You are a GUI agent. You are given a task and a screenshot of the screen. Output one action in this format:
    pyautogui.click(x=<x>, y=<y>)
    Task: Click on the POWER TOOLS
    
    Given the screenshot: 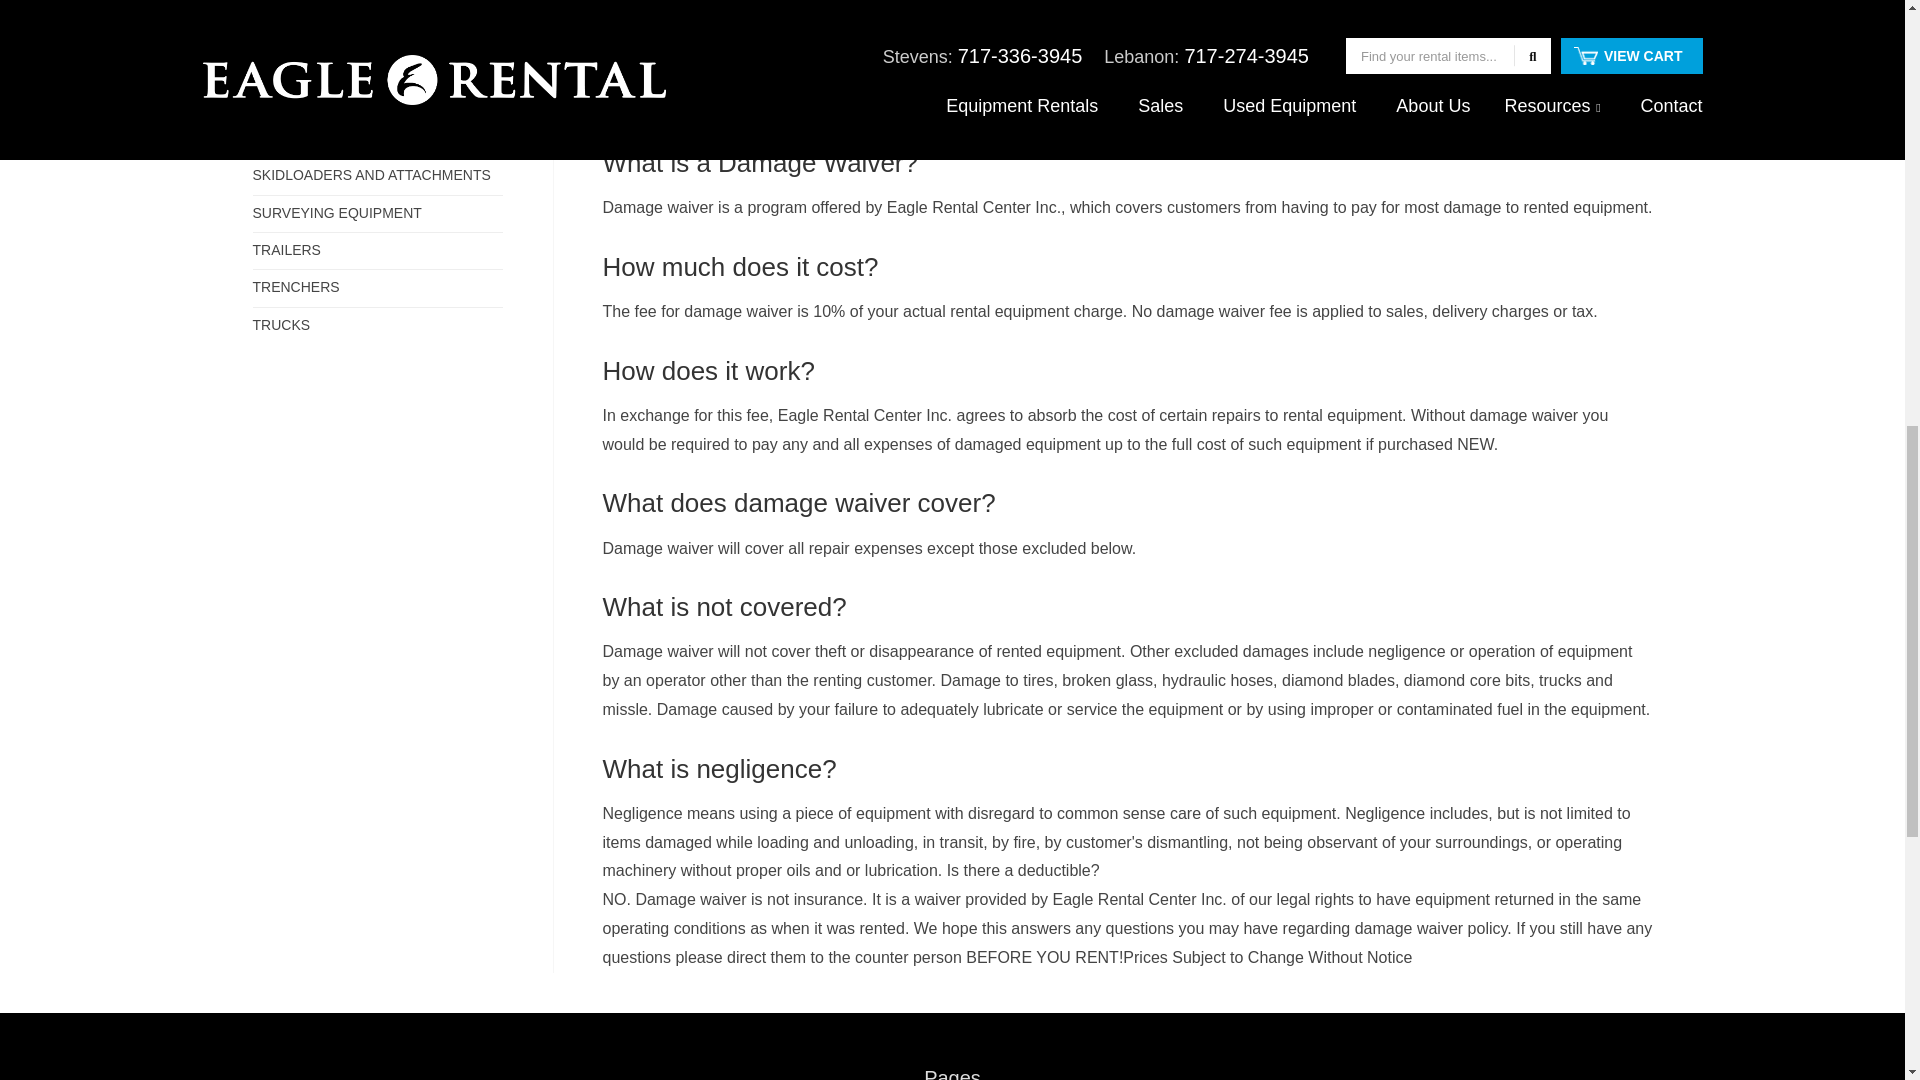 What is the action you would take?
    pyautogui.click(x=376, y=3)
    